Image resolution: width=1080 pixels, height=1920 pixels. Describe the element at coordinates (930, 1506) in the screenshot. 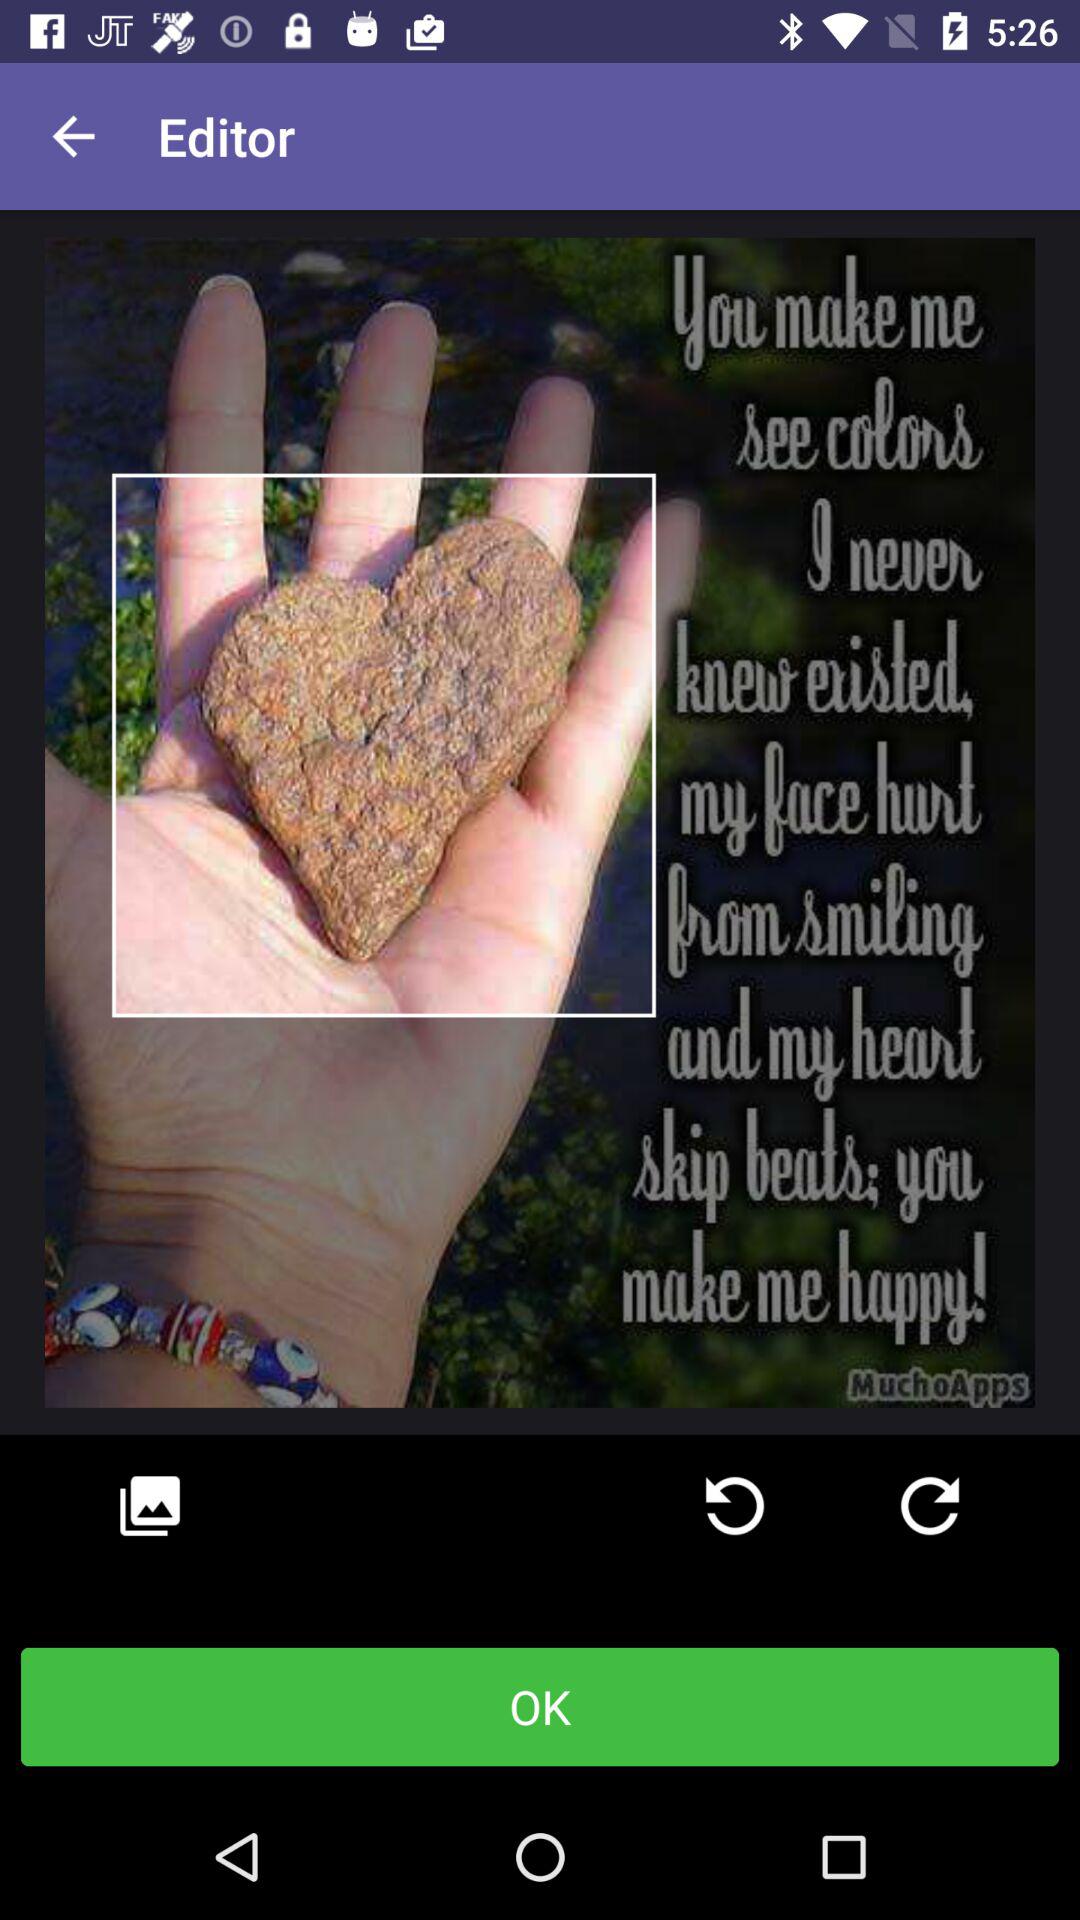

I see `select icon above the ok item` at that location.